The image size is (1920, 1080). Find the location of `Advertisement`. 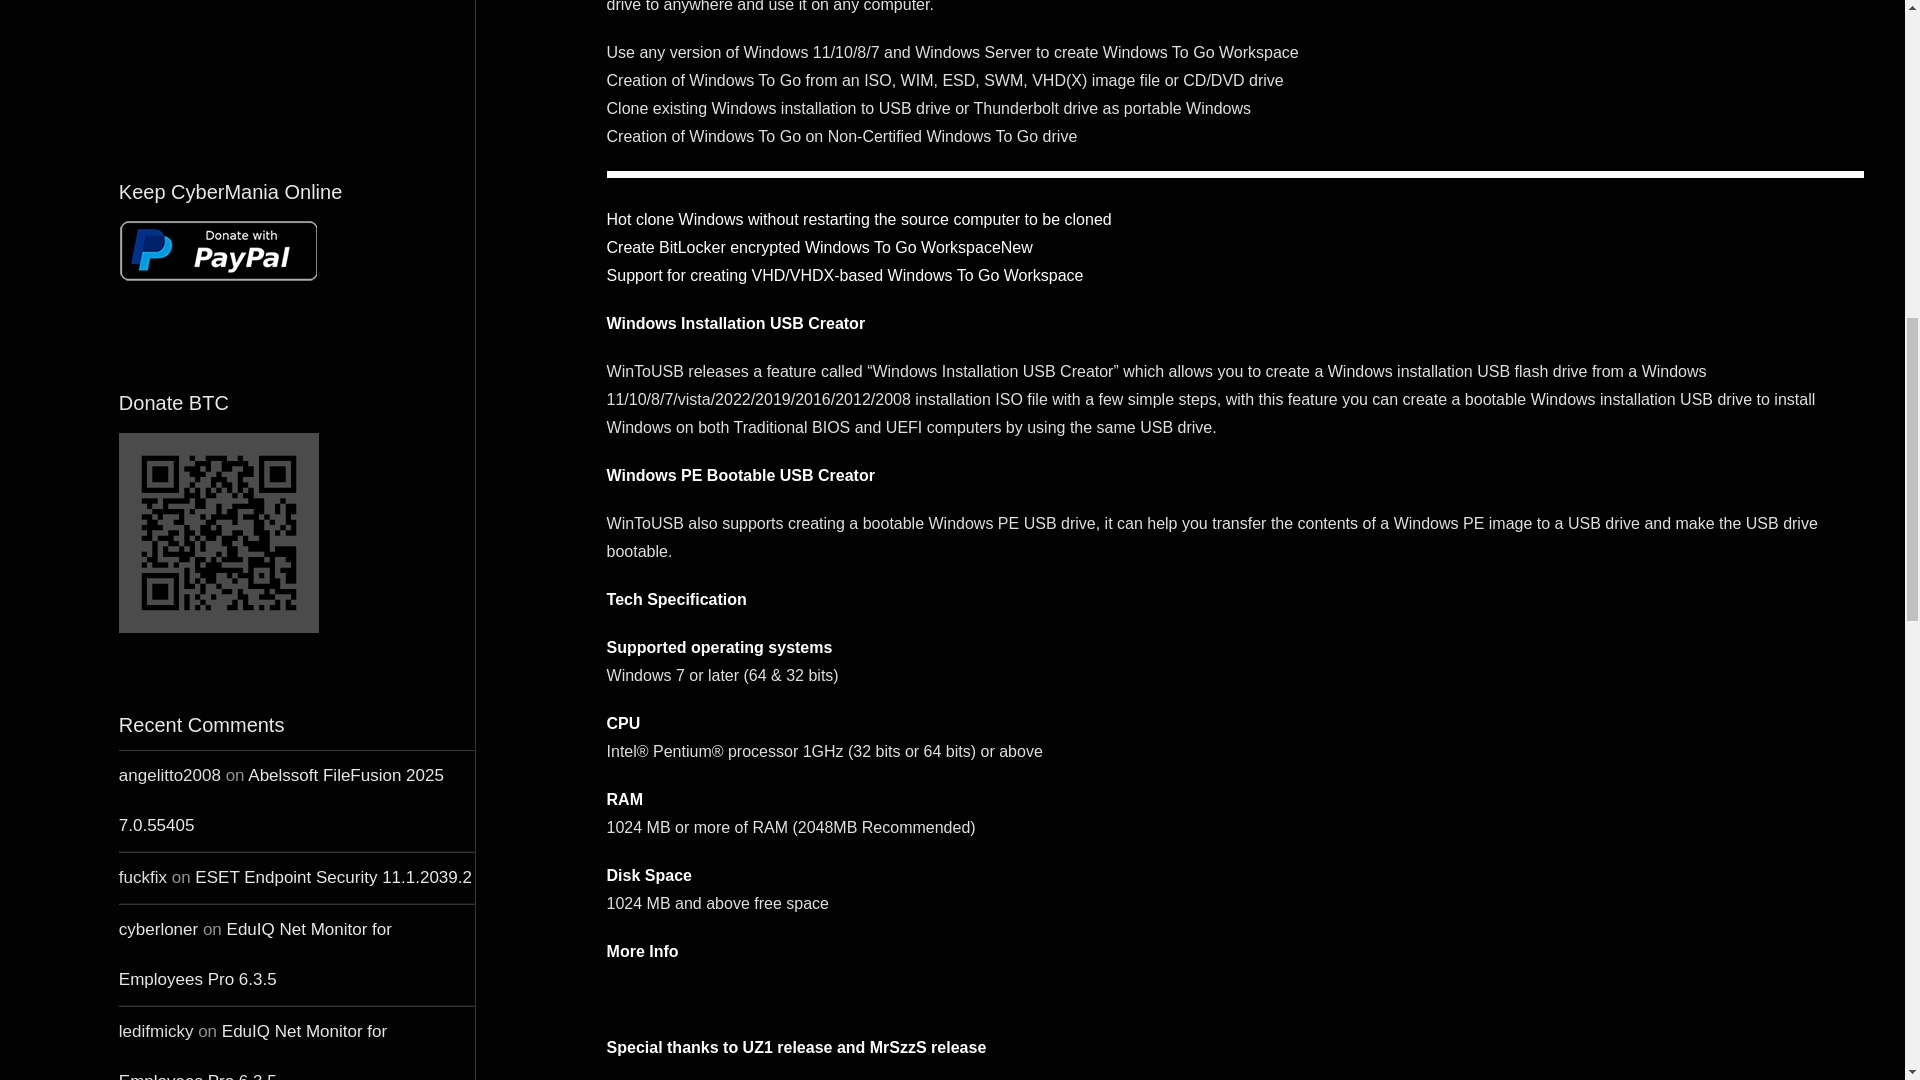

Advertisement is located at coordinates (296, 60).